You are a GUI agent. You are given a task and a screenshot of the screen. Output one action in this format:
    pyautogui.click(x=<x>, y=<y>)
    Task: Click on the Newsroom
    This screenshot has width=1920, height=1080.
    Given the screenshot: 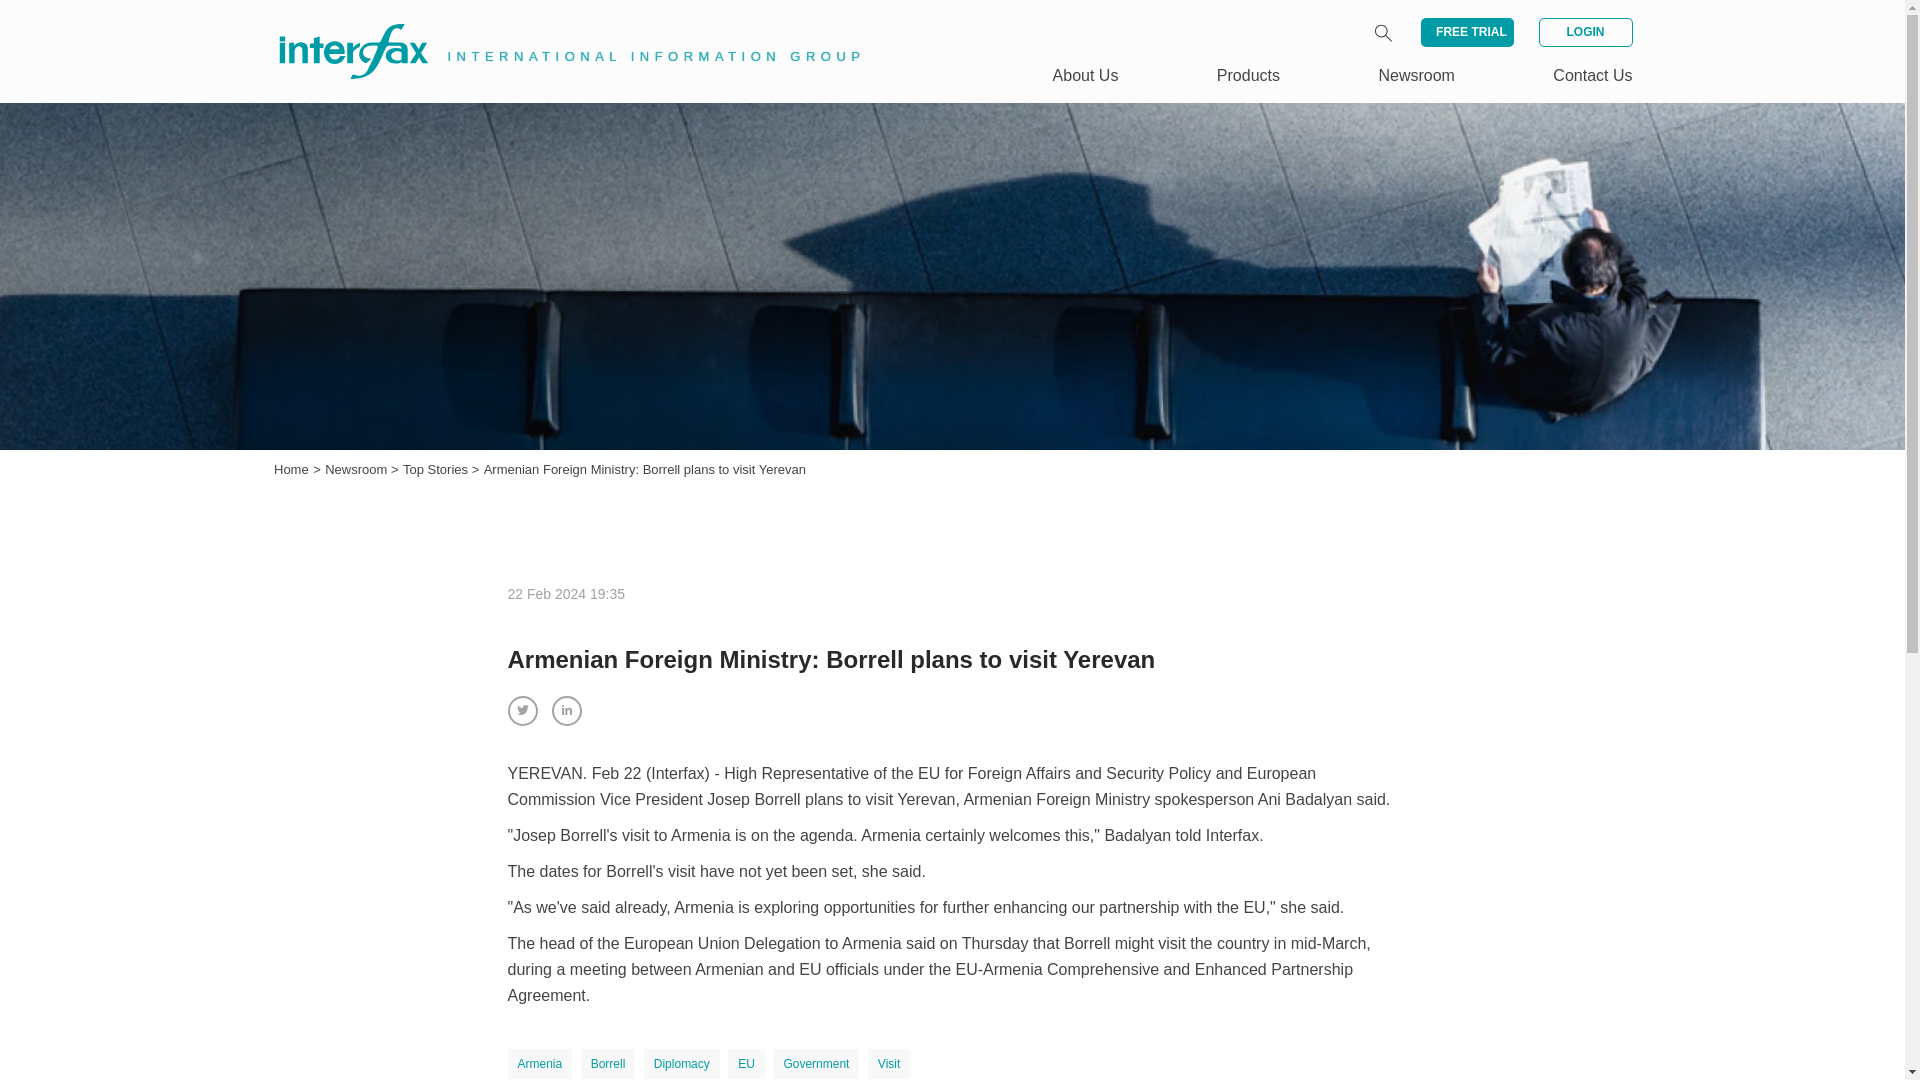 What is the action you would take?
    pyautogui.click(x=358, y=470)
    